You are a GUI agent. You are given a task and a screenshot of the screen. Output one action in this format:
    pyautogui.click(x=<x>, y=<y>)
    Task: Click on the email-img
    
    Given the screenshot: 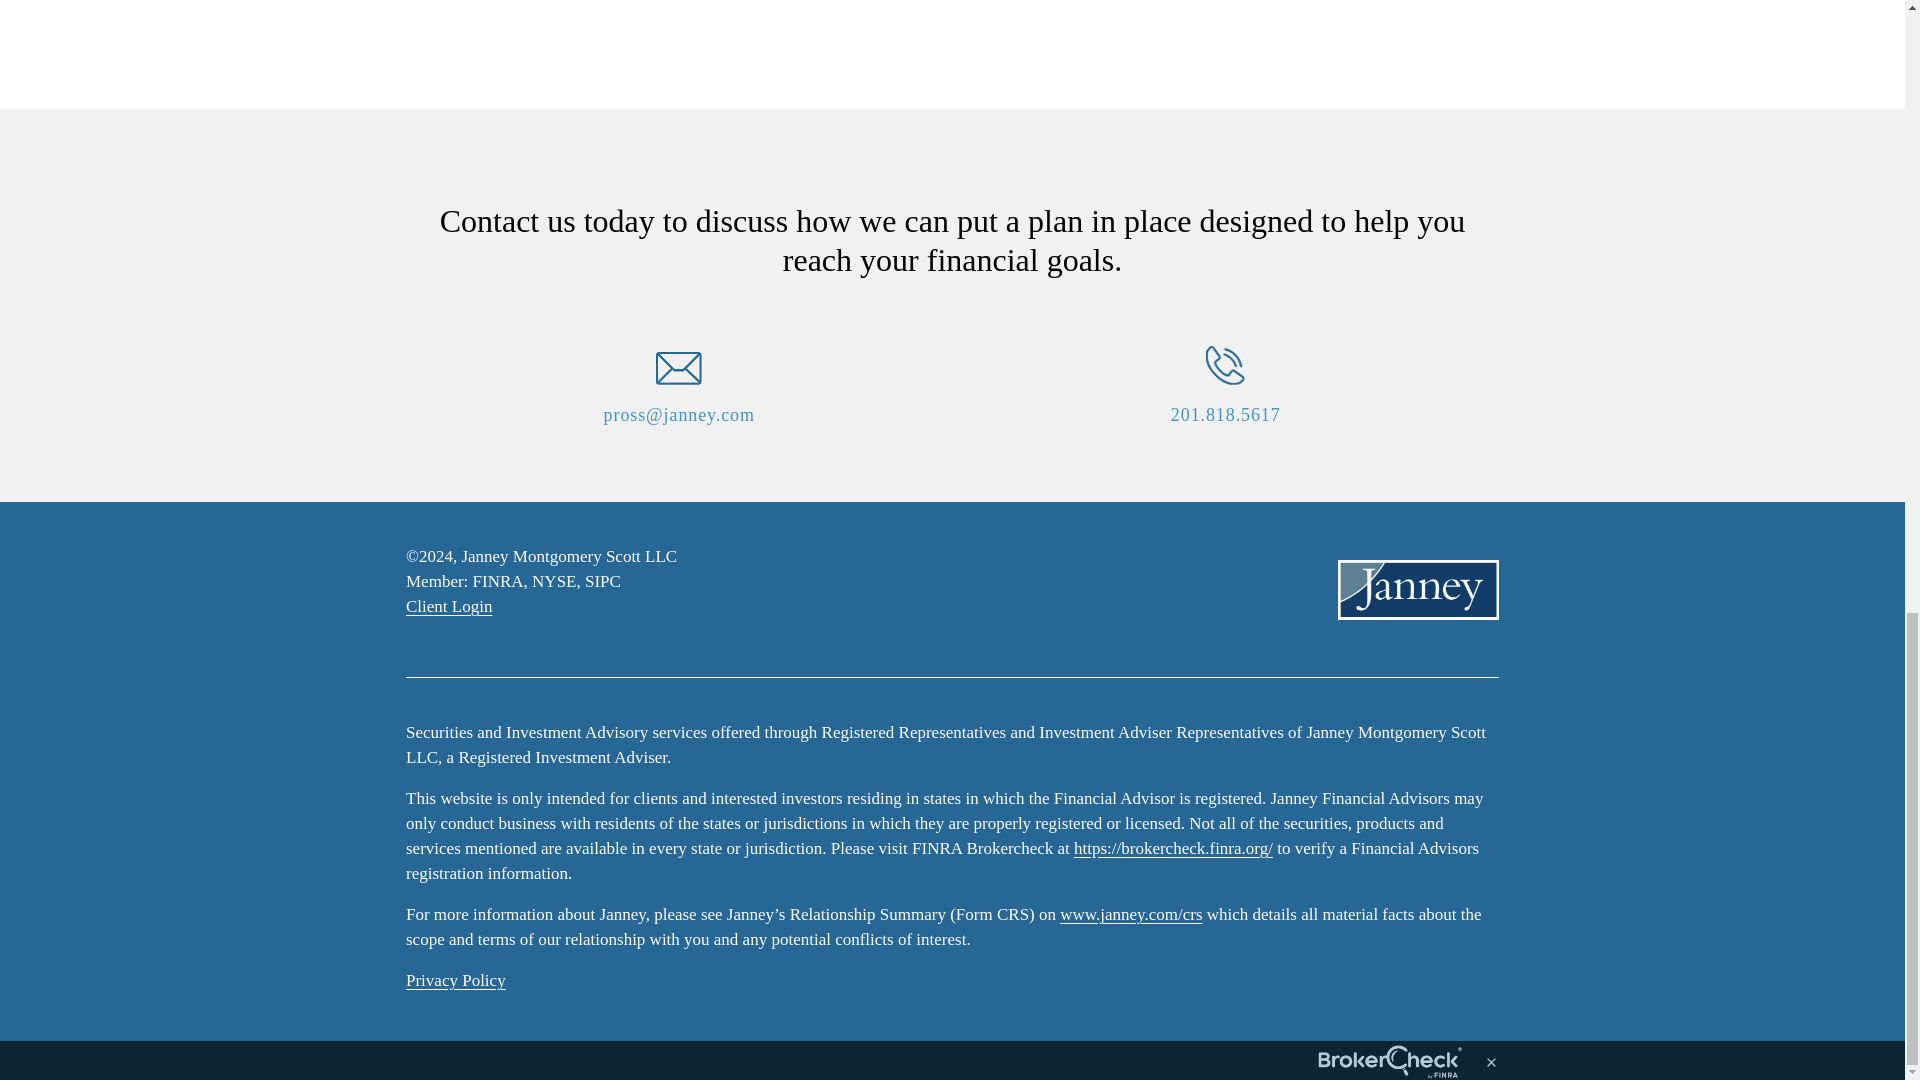 What is the action you would take?
    pyautogui.click(x=679, y=368)
    